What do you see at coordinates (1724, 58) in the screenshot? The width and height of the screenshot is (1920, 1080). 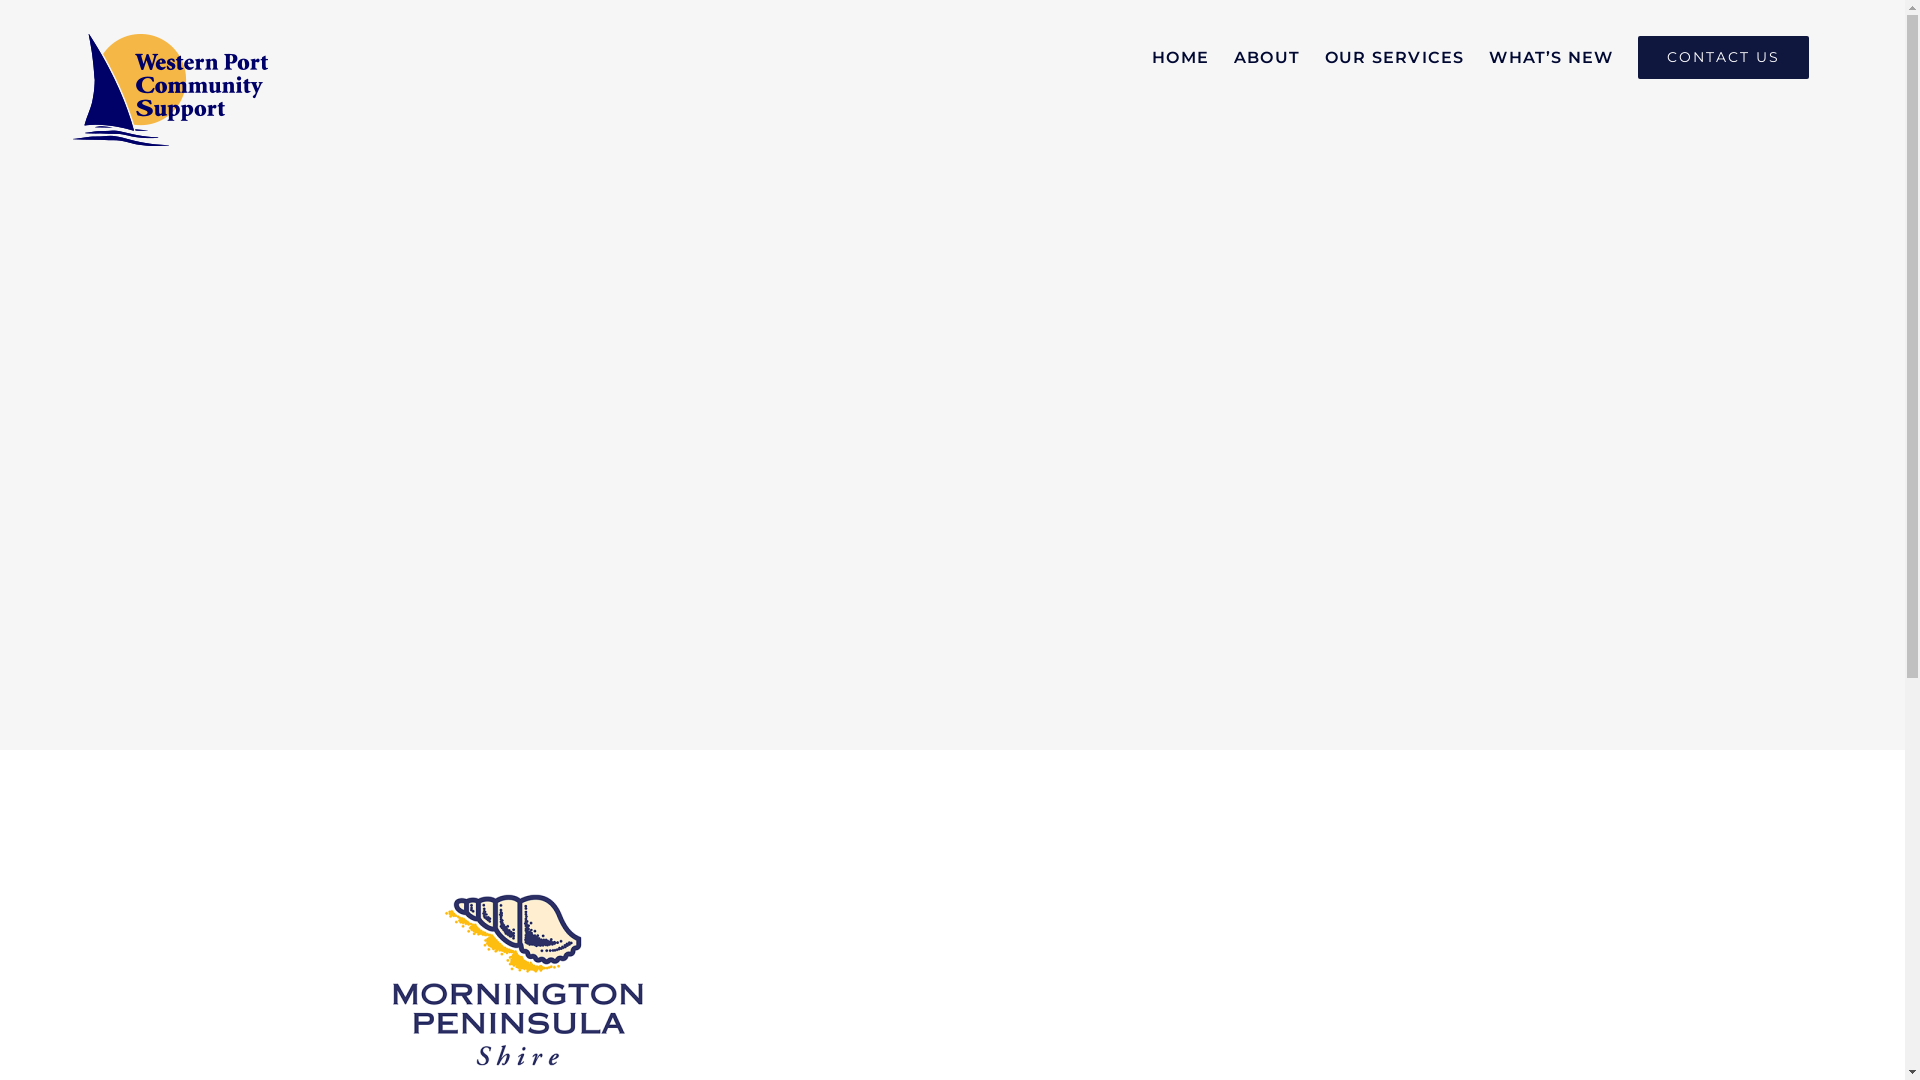 I see `CONTACT US` at bounding box center [1724, 58].